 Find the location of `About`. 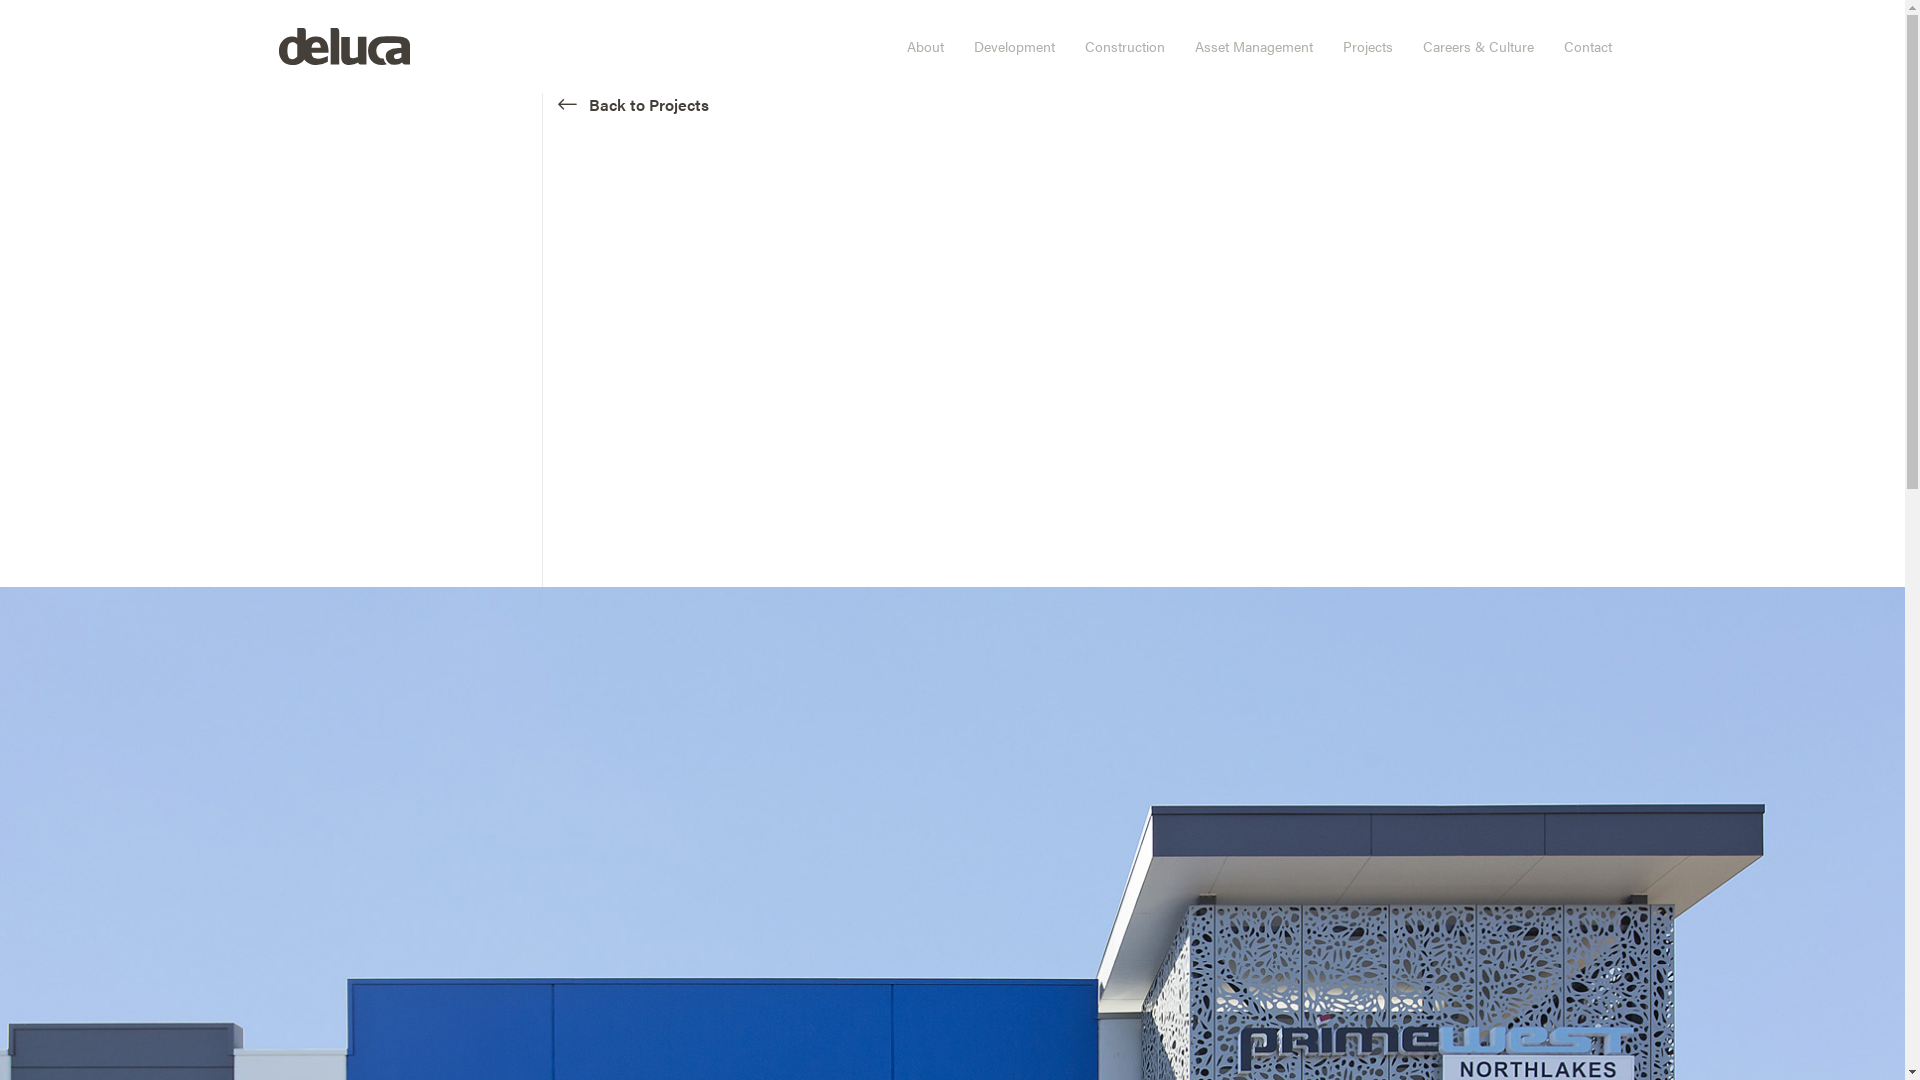

About is located at coordinates (926, 46).